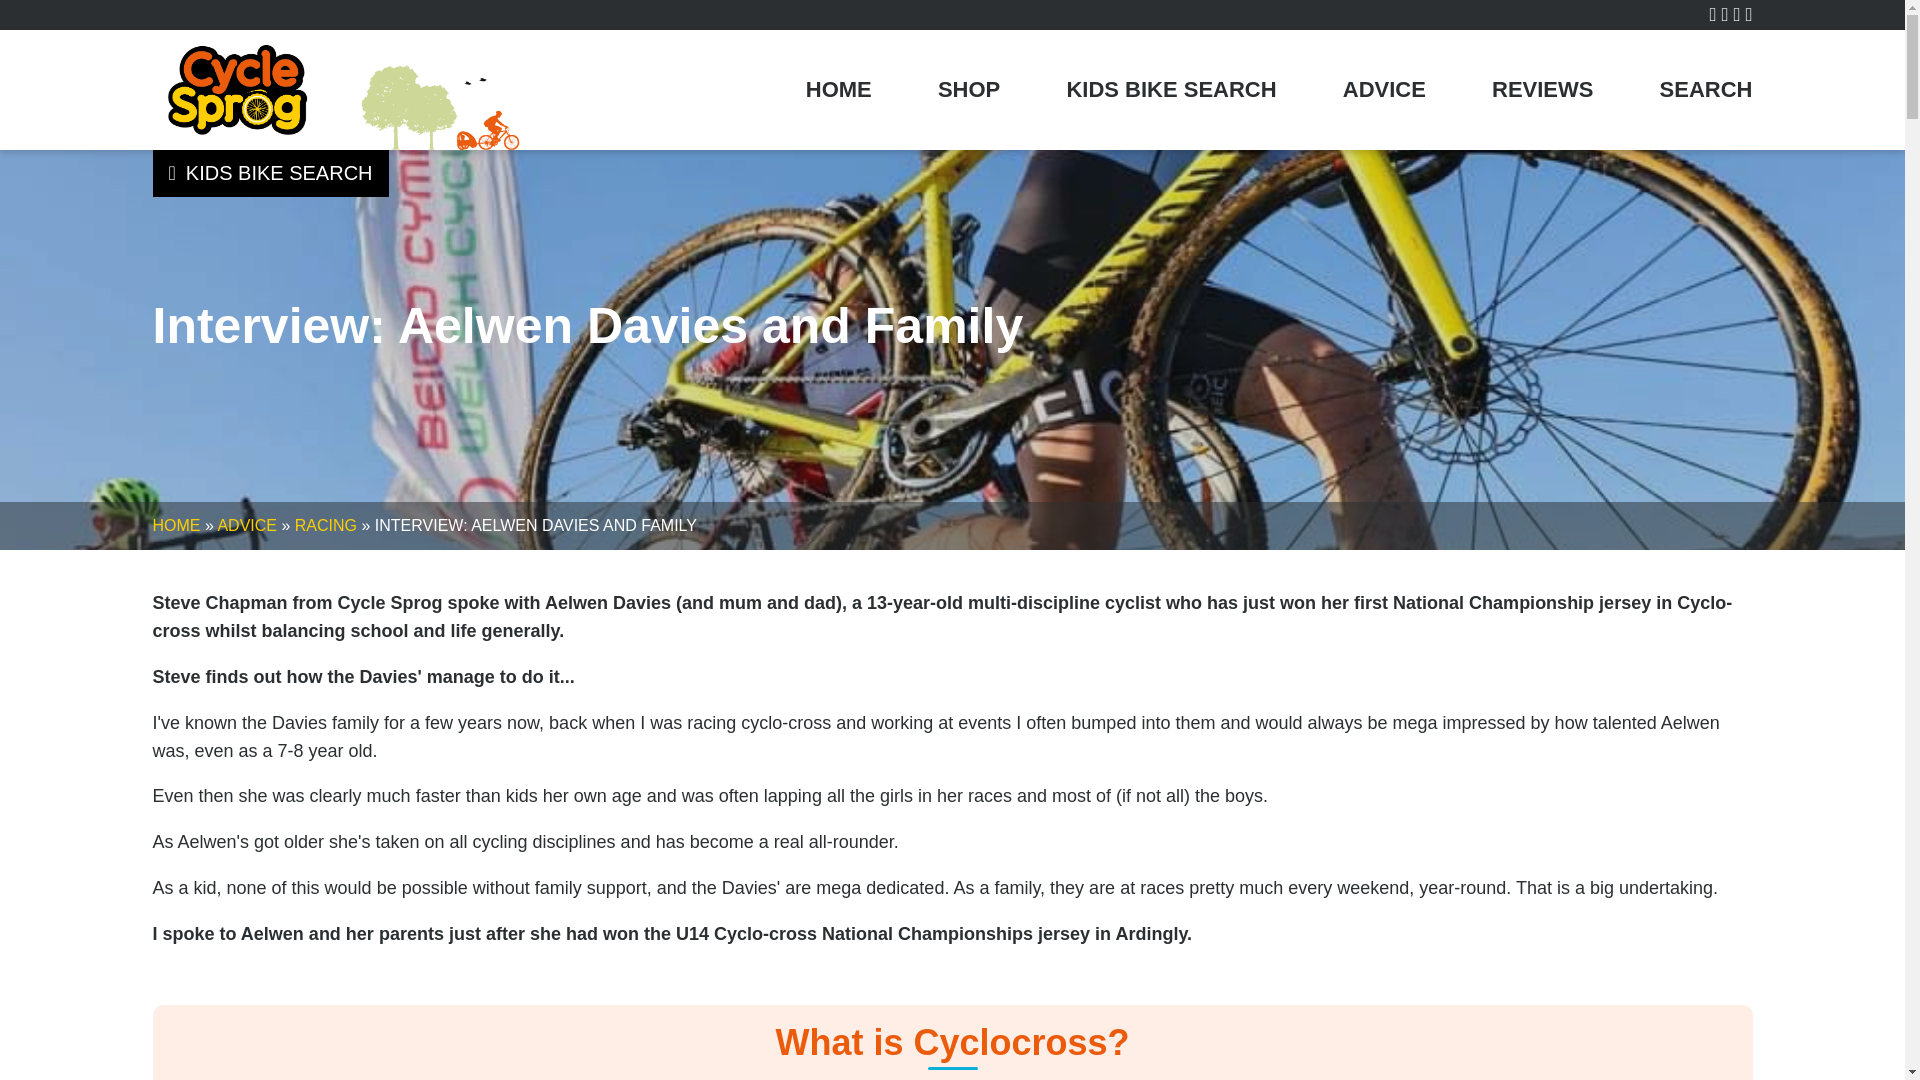 Image resolution: width=1920 pixels, height=1080 pixels. I want to click on ADVICE, so click(246, 525).